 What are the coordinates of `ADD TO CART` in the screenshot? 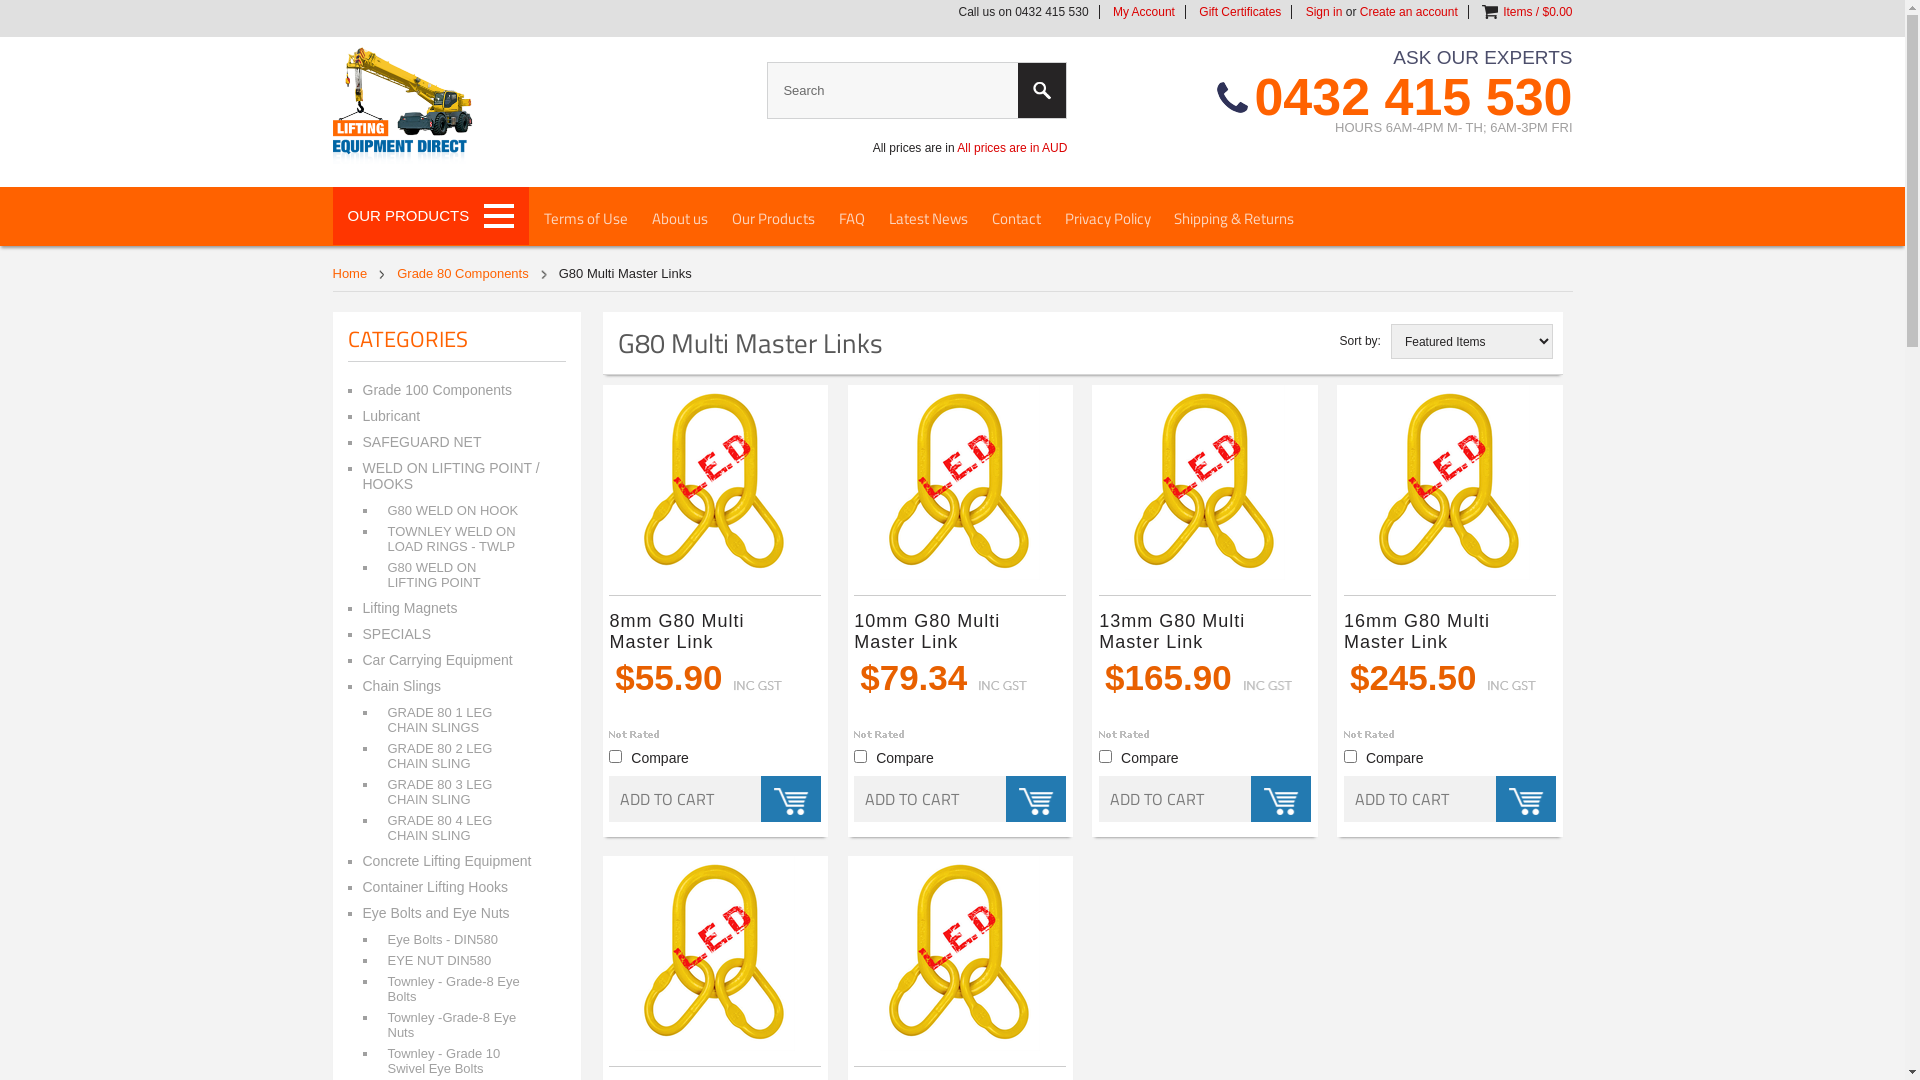 It's located at (715, 799).